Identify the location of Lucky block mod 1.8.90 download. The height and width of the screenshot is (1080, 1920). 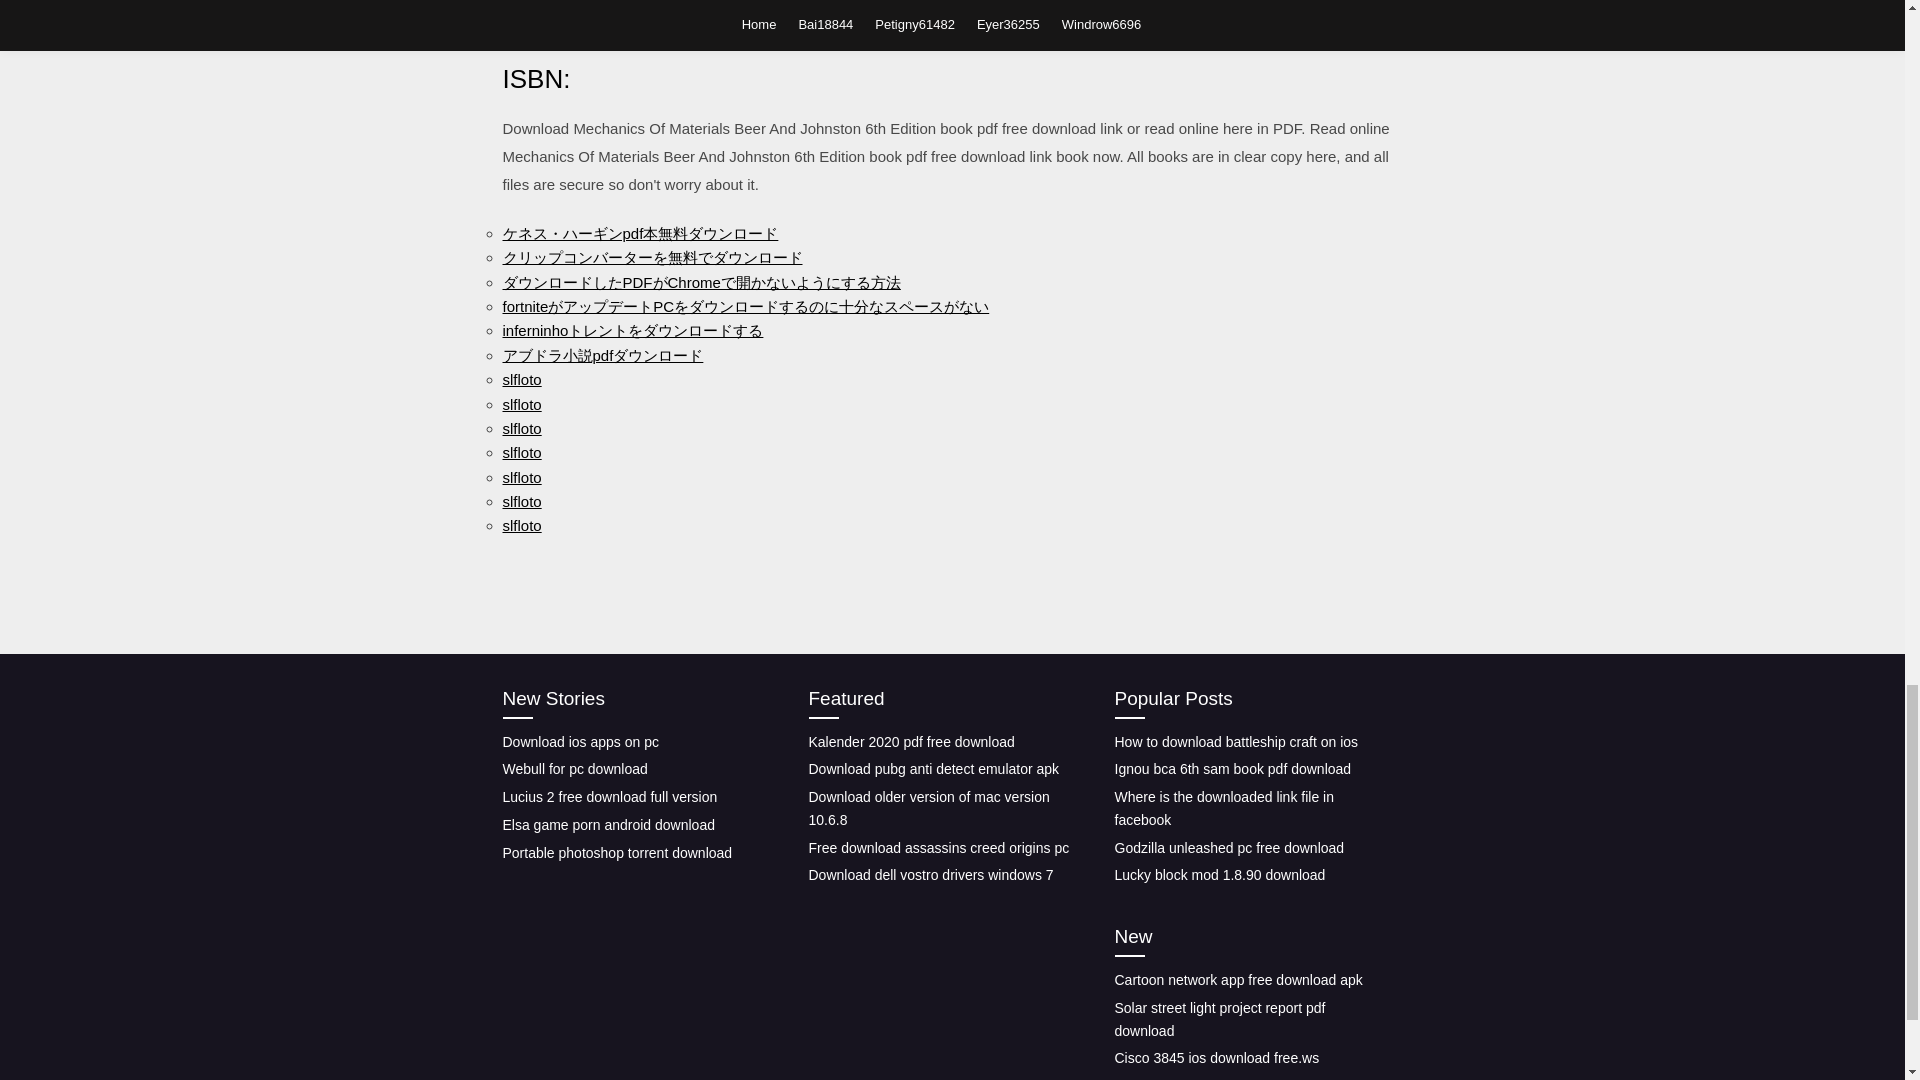
(1218, 875).